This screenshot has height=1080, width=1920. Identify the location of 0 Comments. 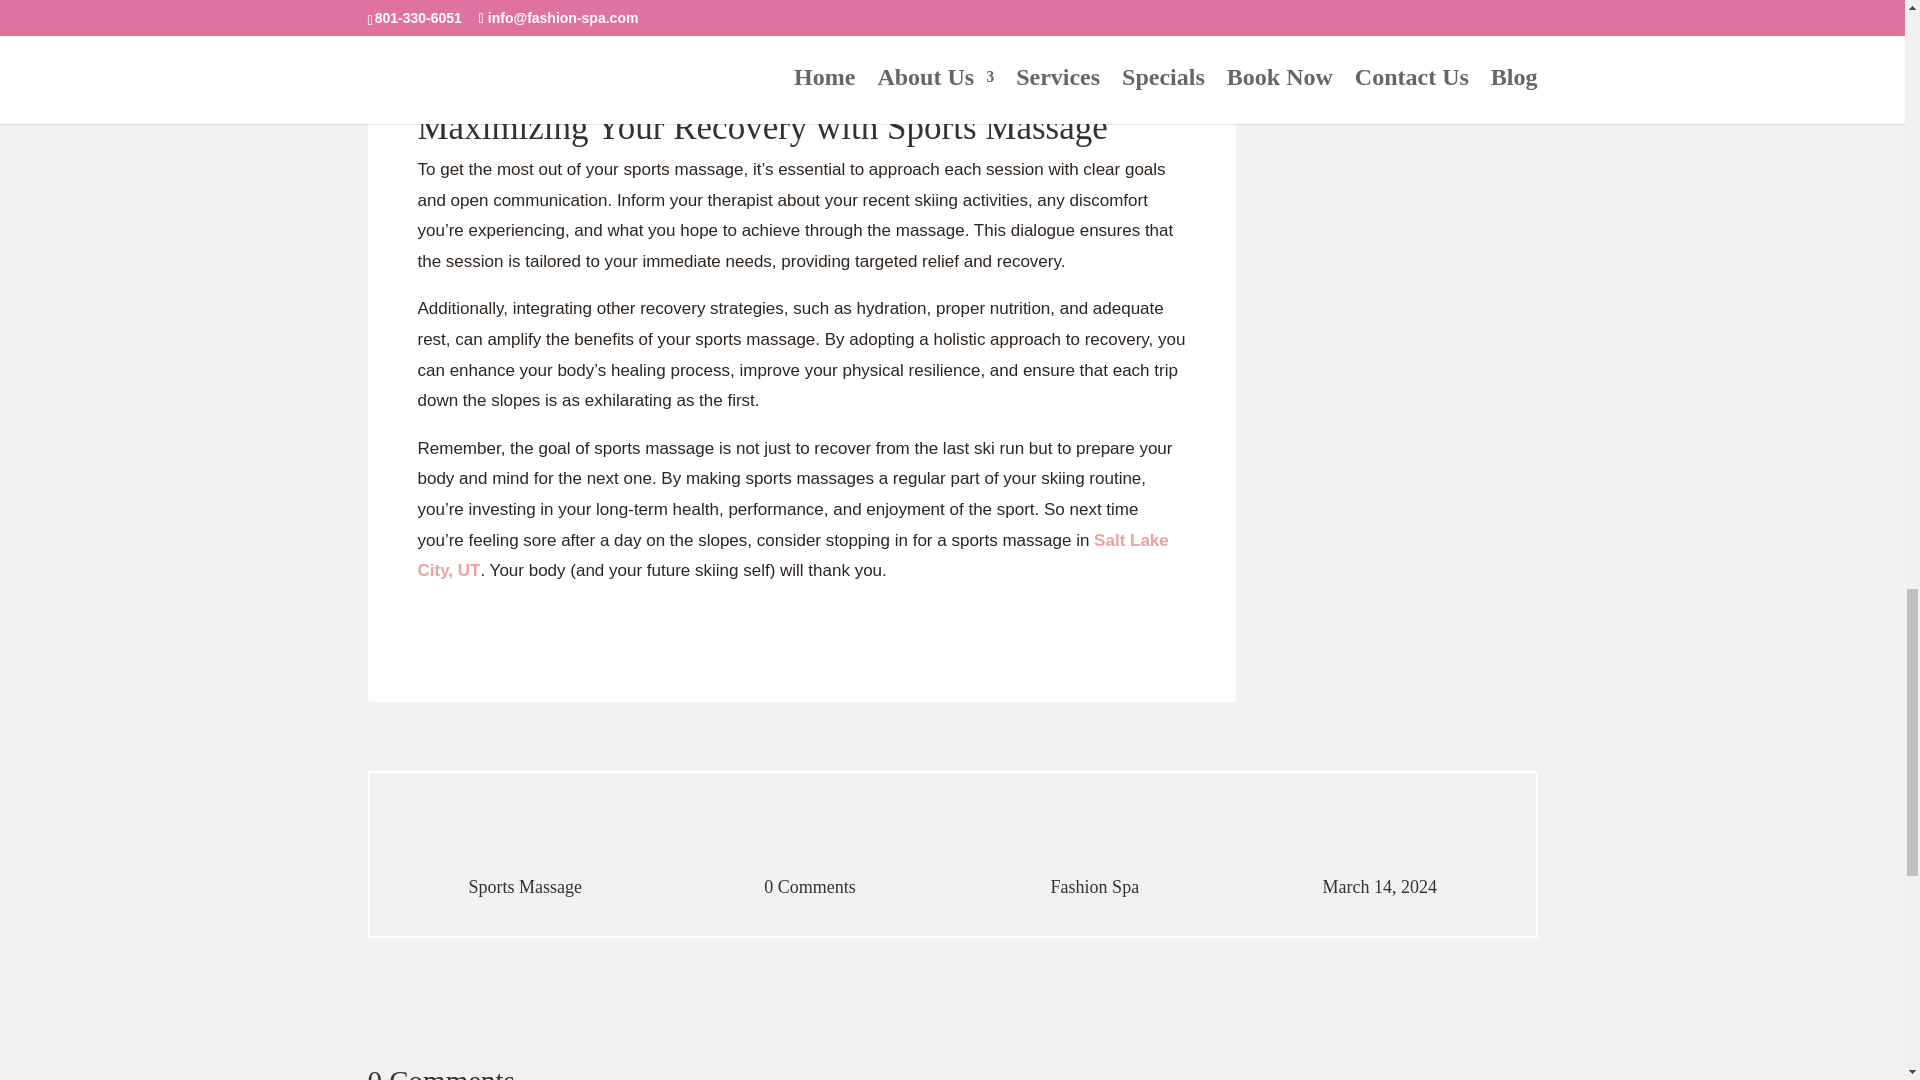
(810, 886).